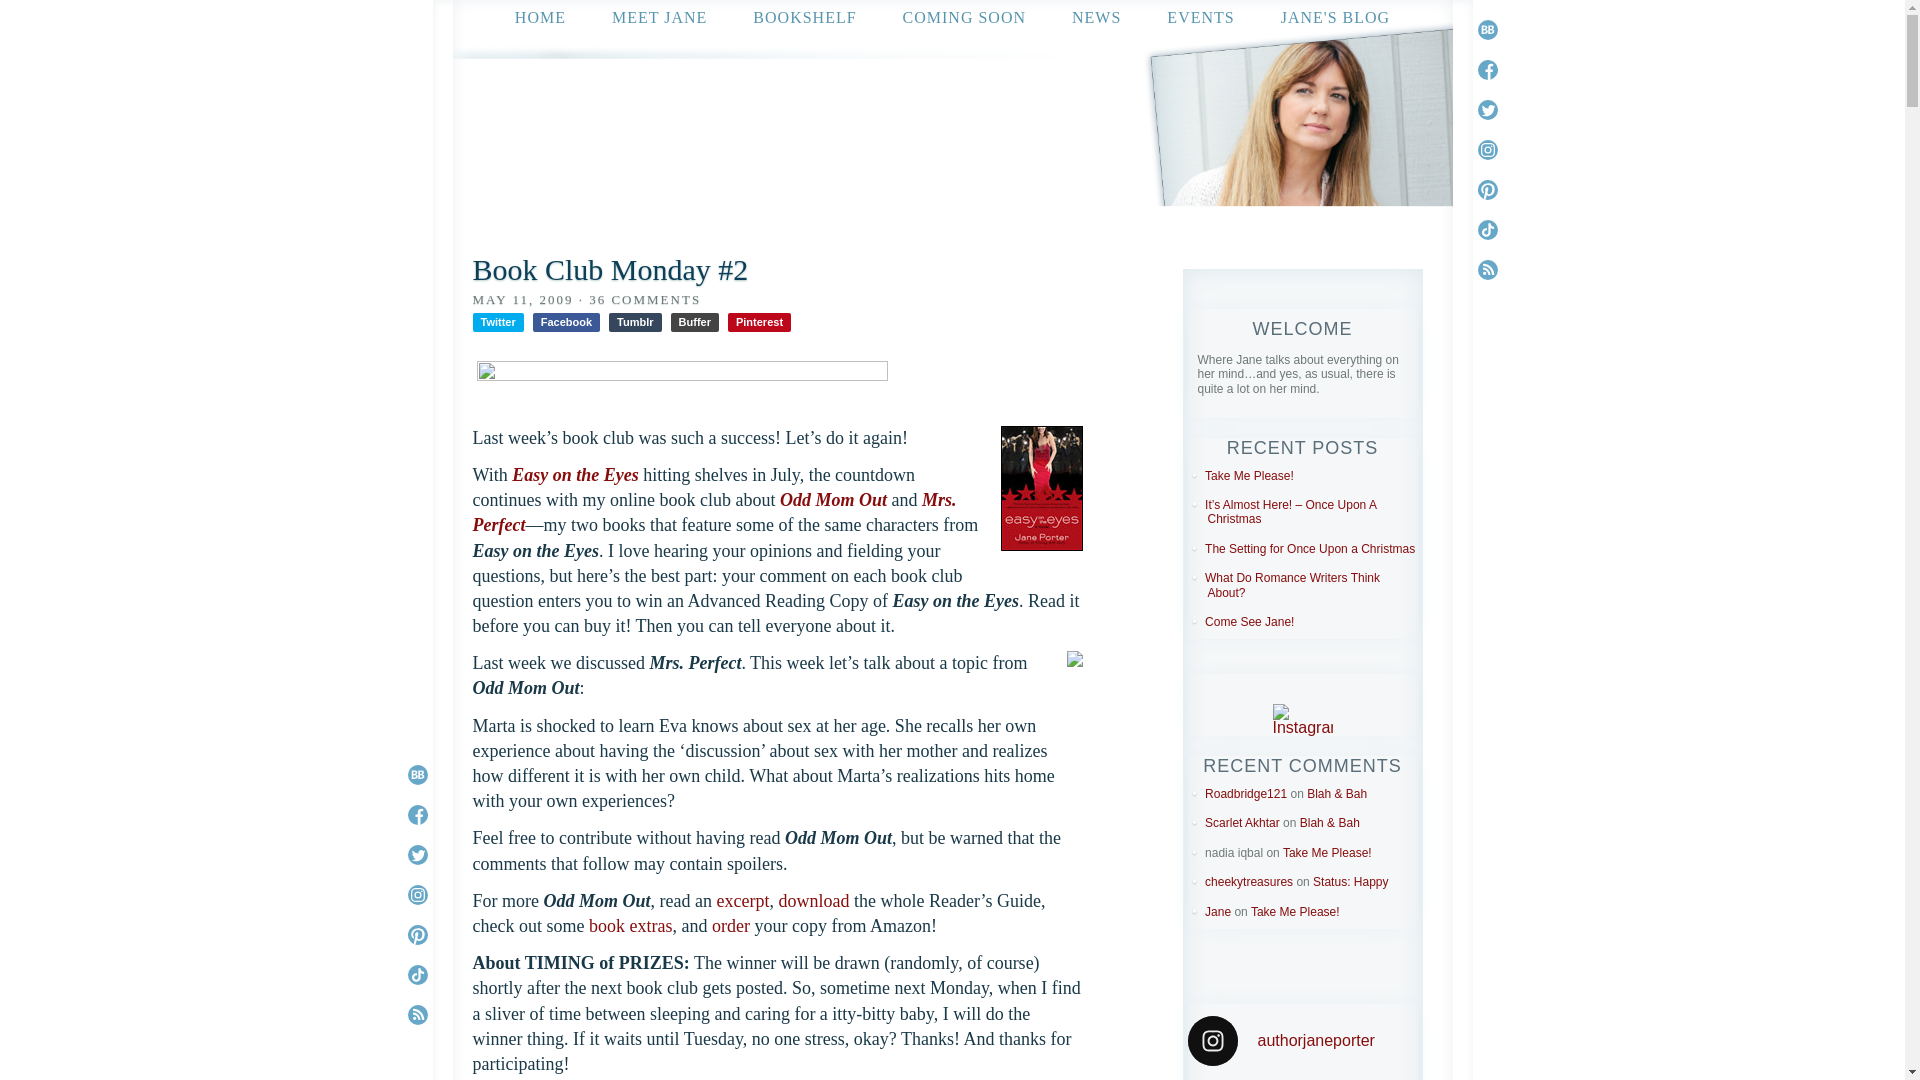  I want to click on Twitter, so click(497, 322).